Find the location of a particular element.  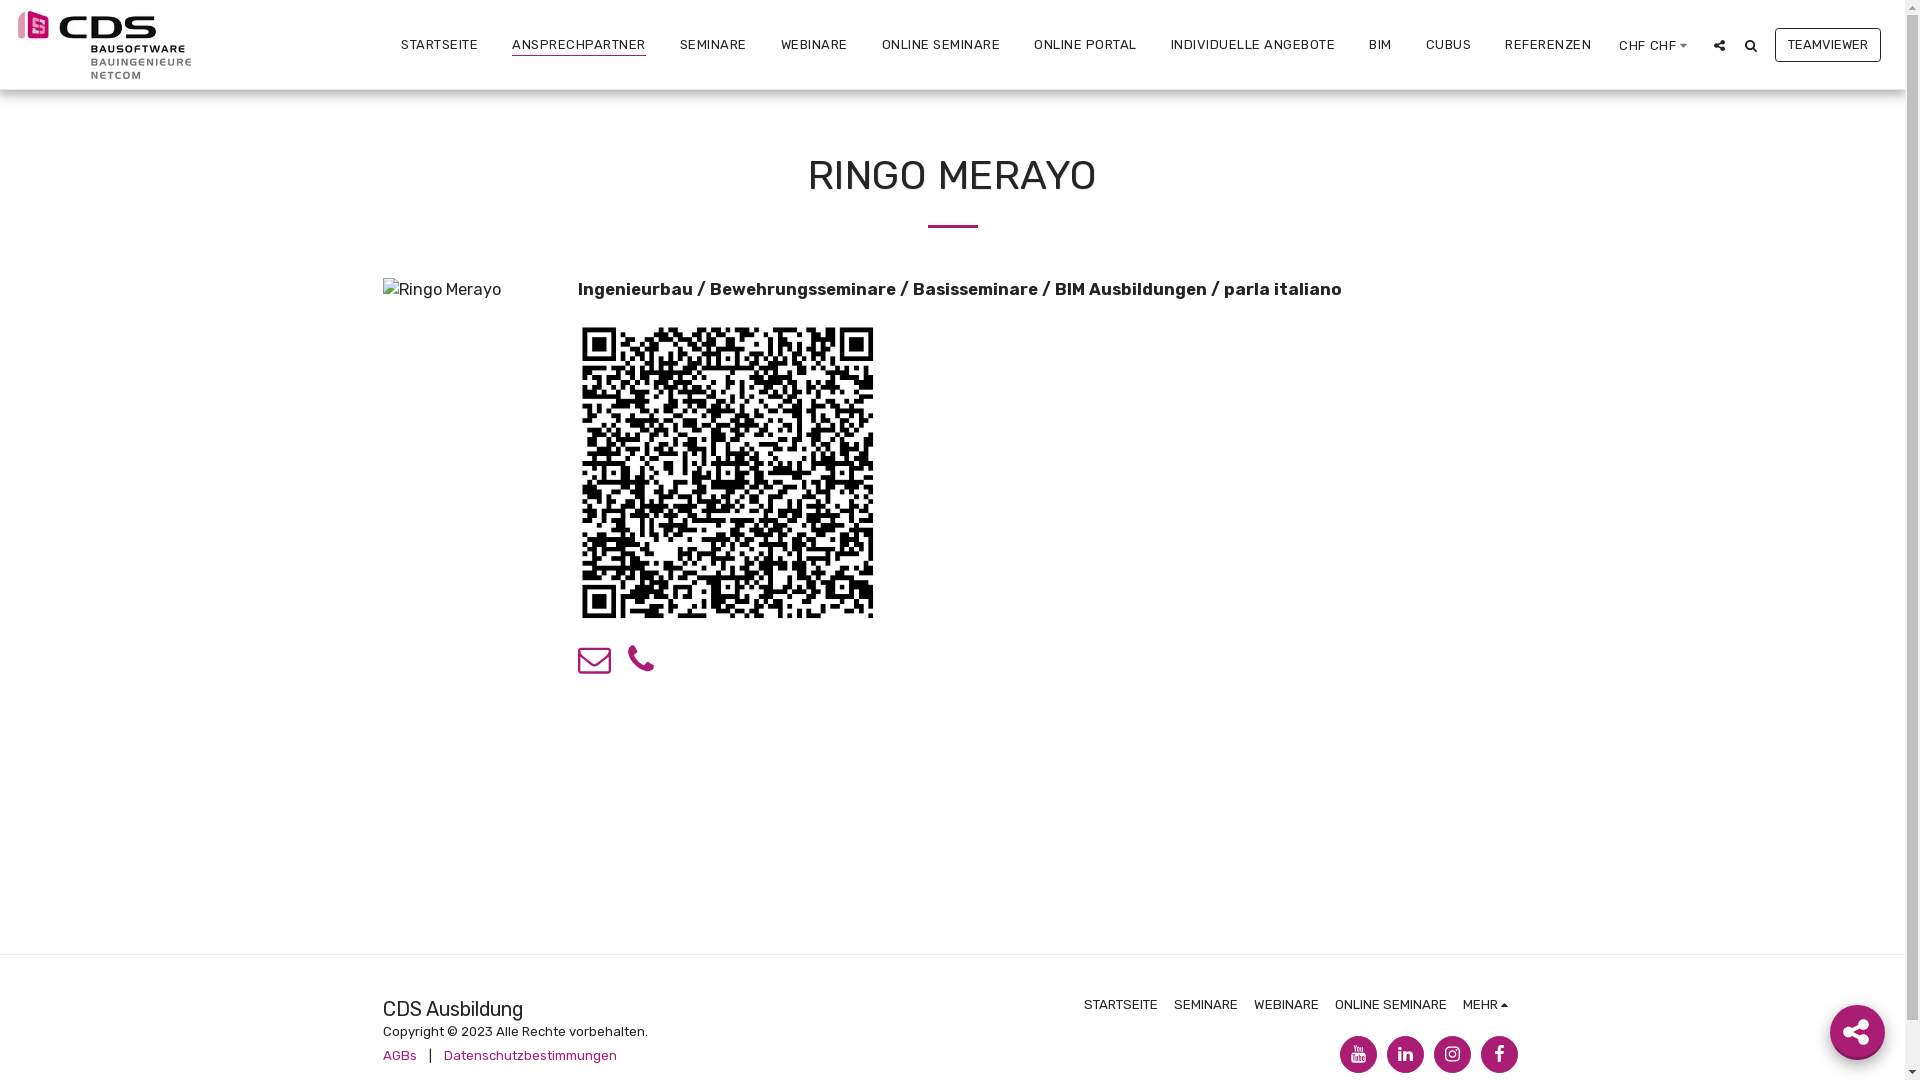

CHF
CHF
  is located at coordinates (1656, 45).